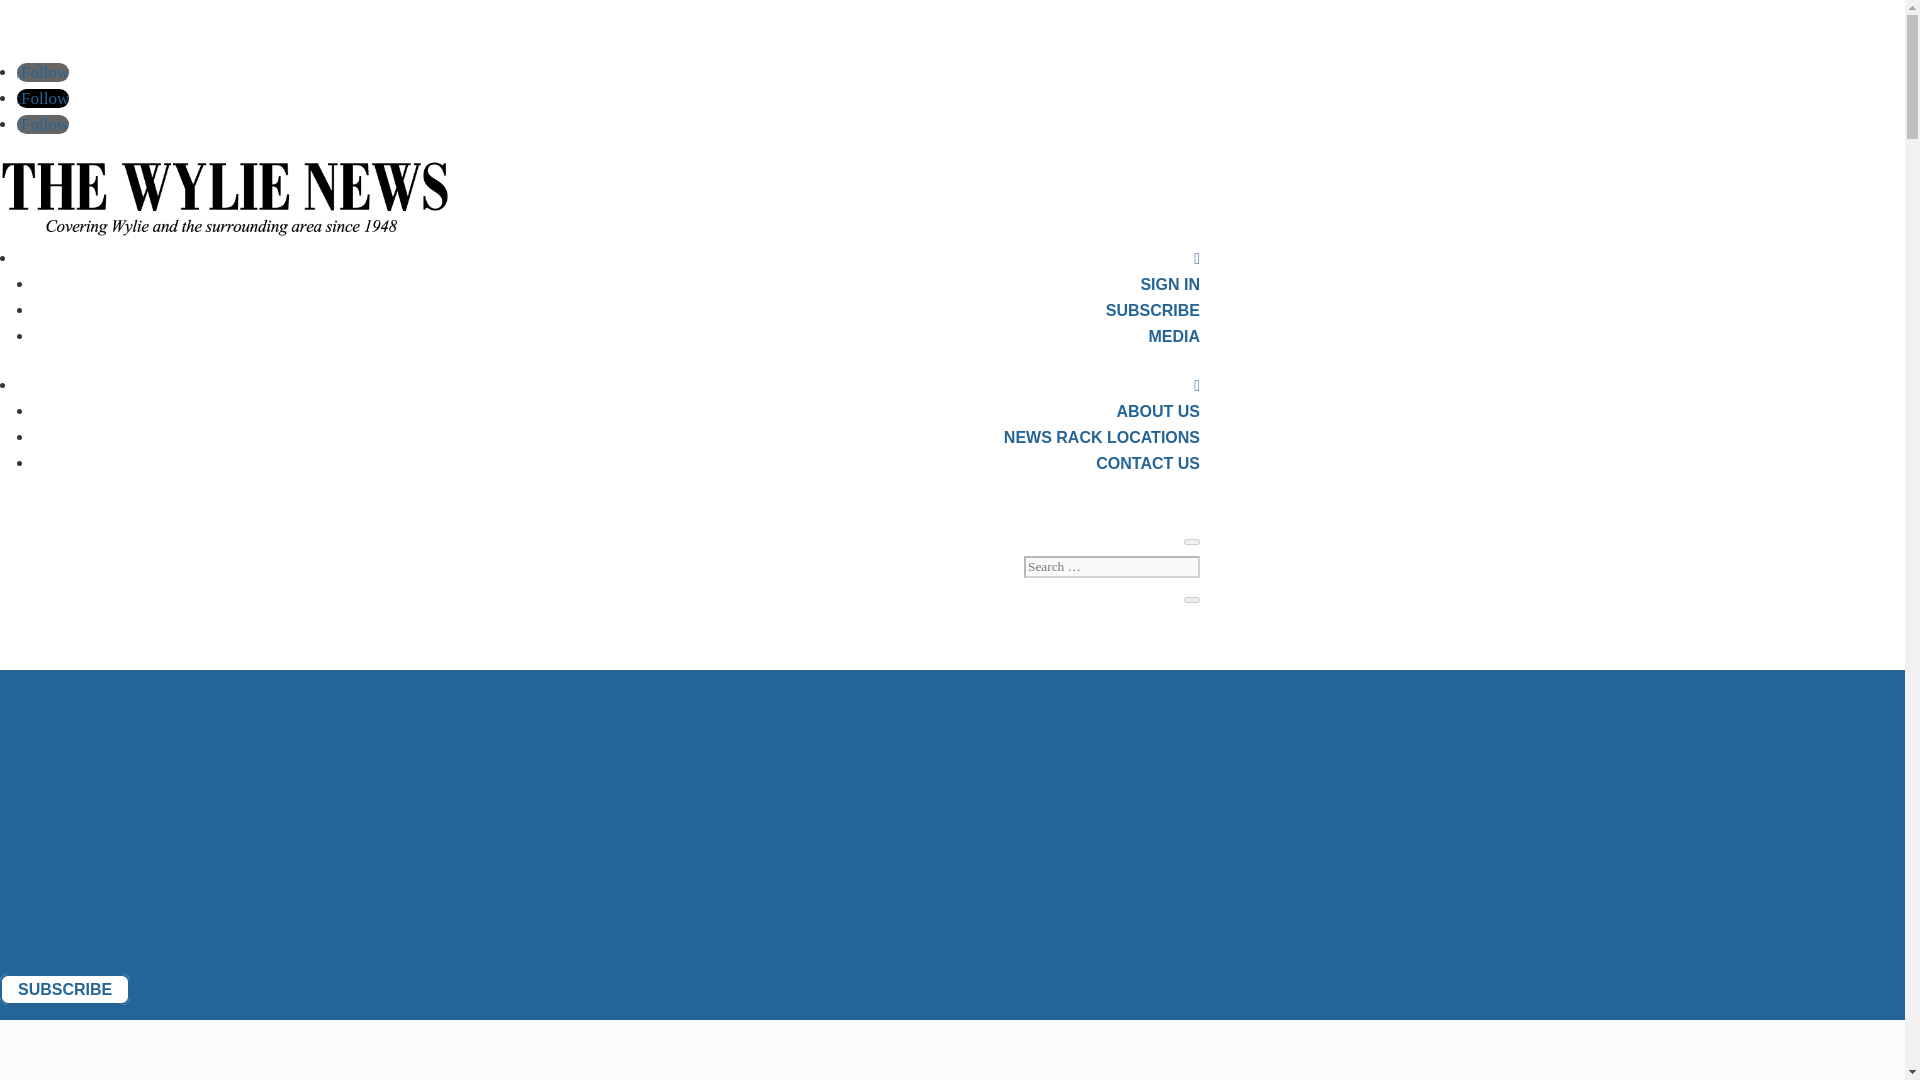 This screenshot has height=1080, width=1920. What do you see at coordinates (1174, 336) in the screenshot?
I see `MEDIA` at bounding box center [1174, 336].